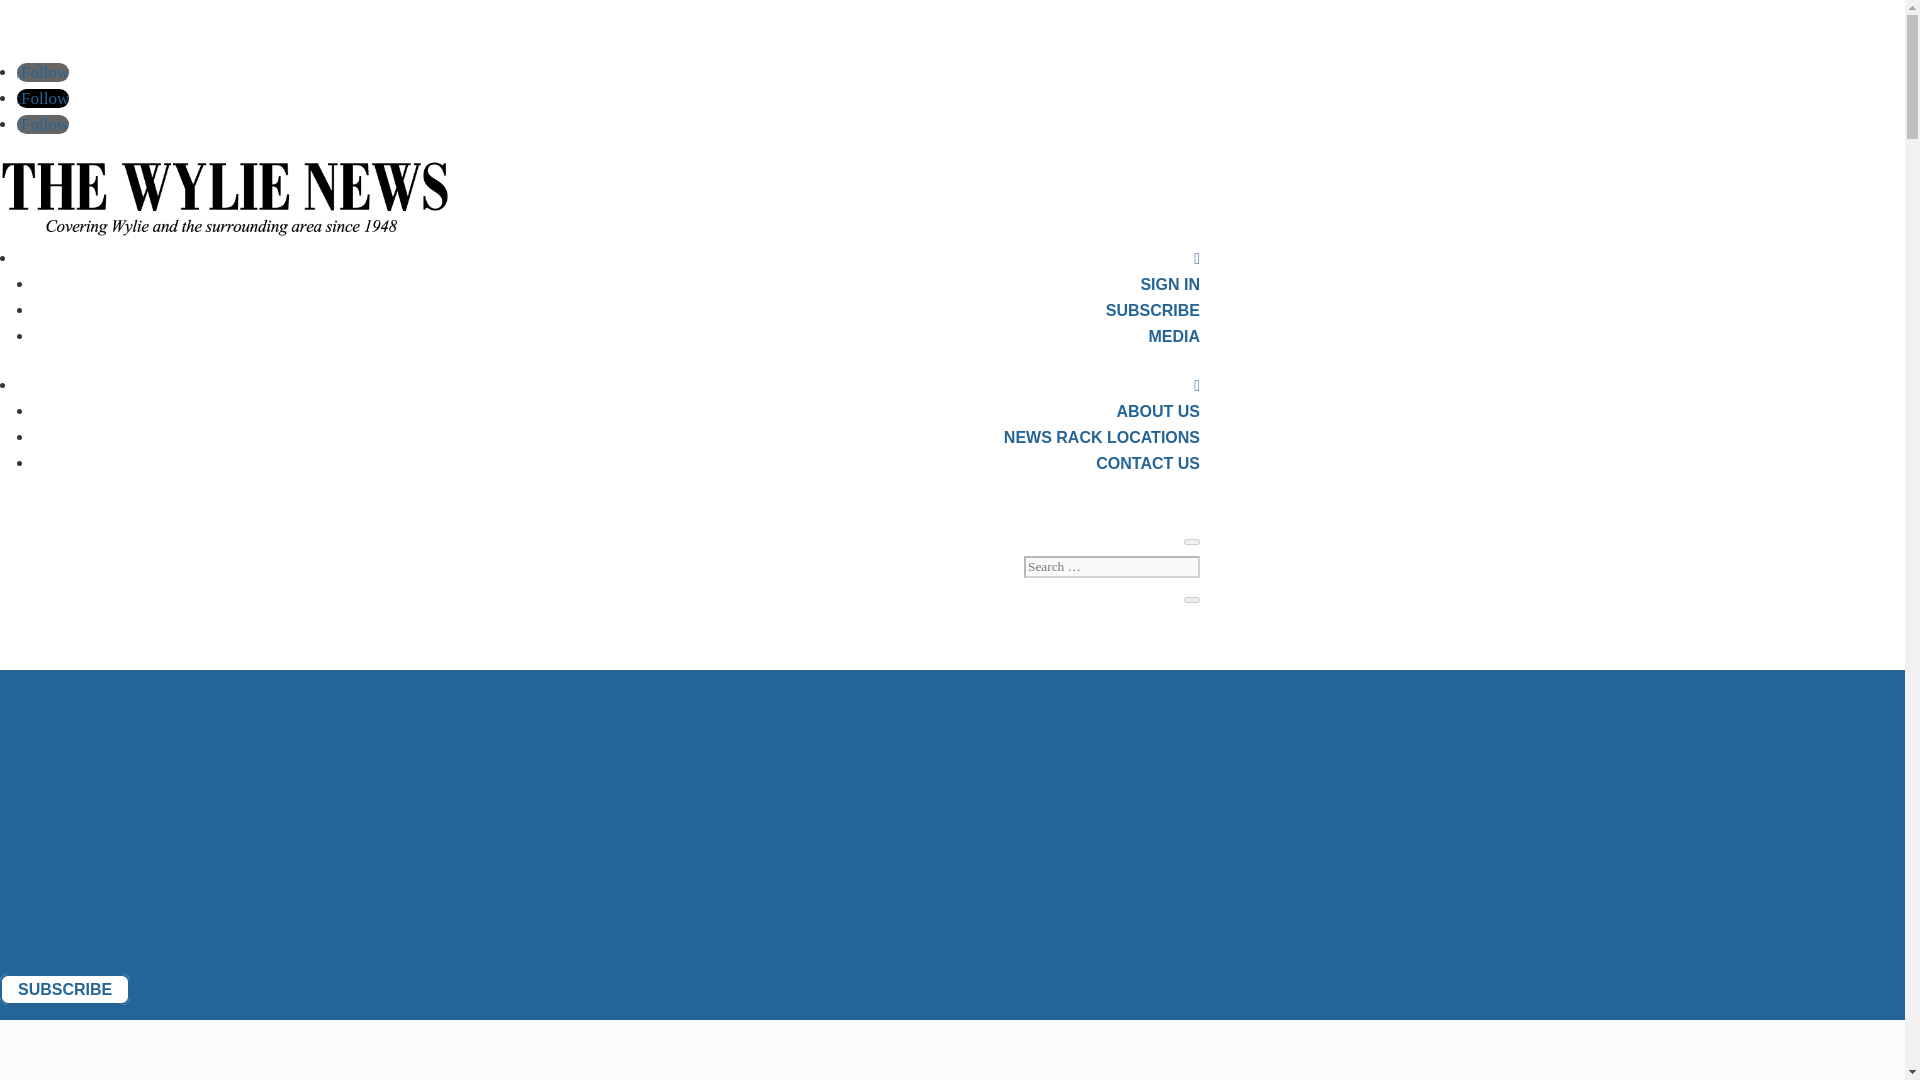 This screenshot has height=1080, width=1920. What do you see at coordinates (1174, 336) in the screenshot?
I see `MEDIA` at bounding box center [1174, 336].